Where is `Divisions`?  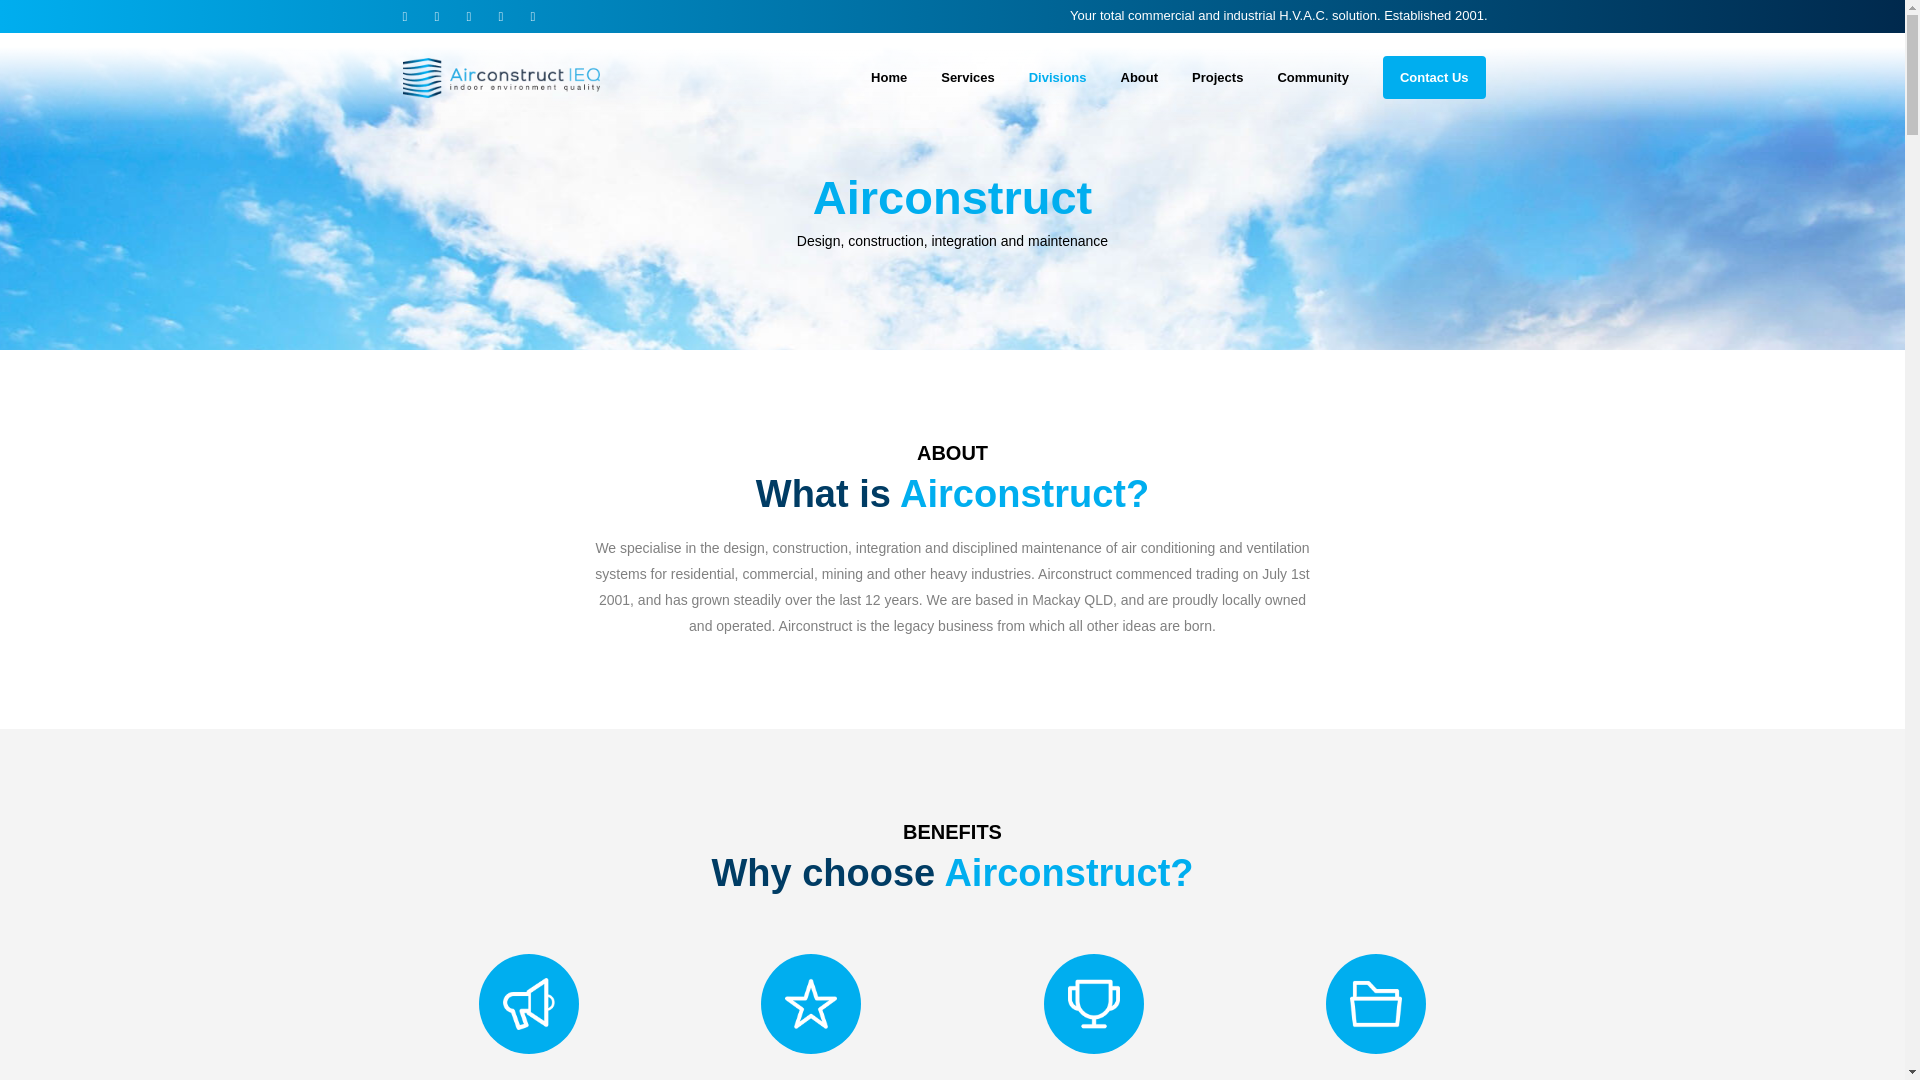
Divisions is located at coordinates (1058, 78).